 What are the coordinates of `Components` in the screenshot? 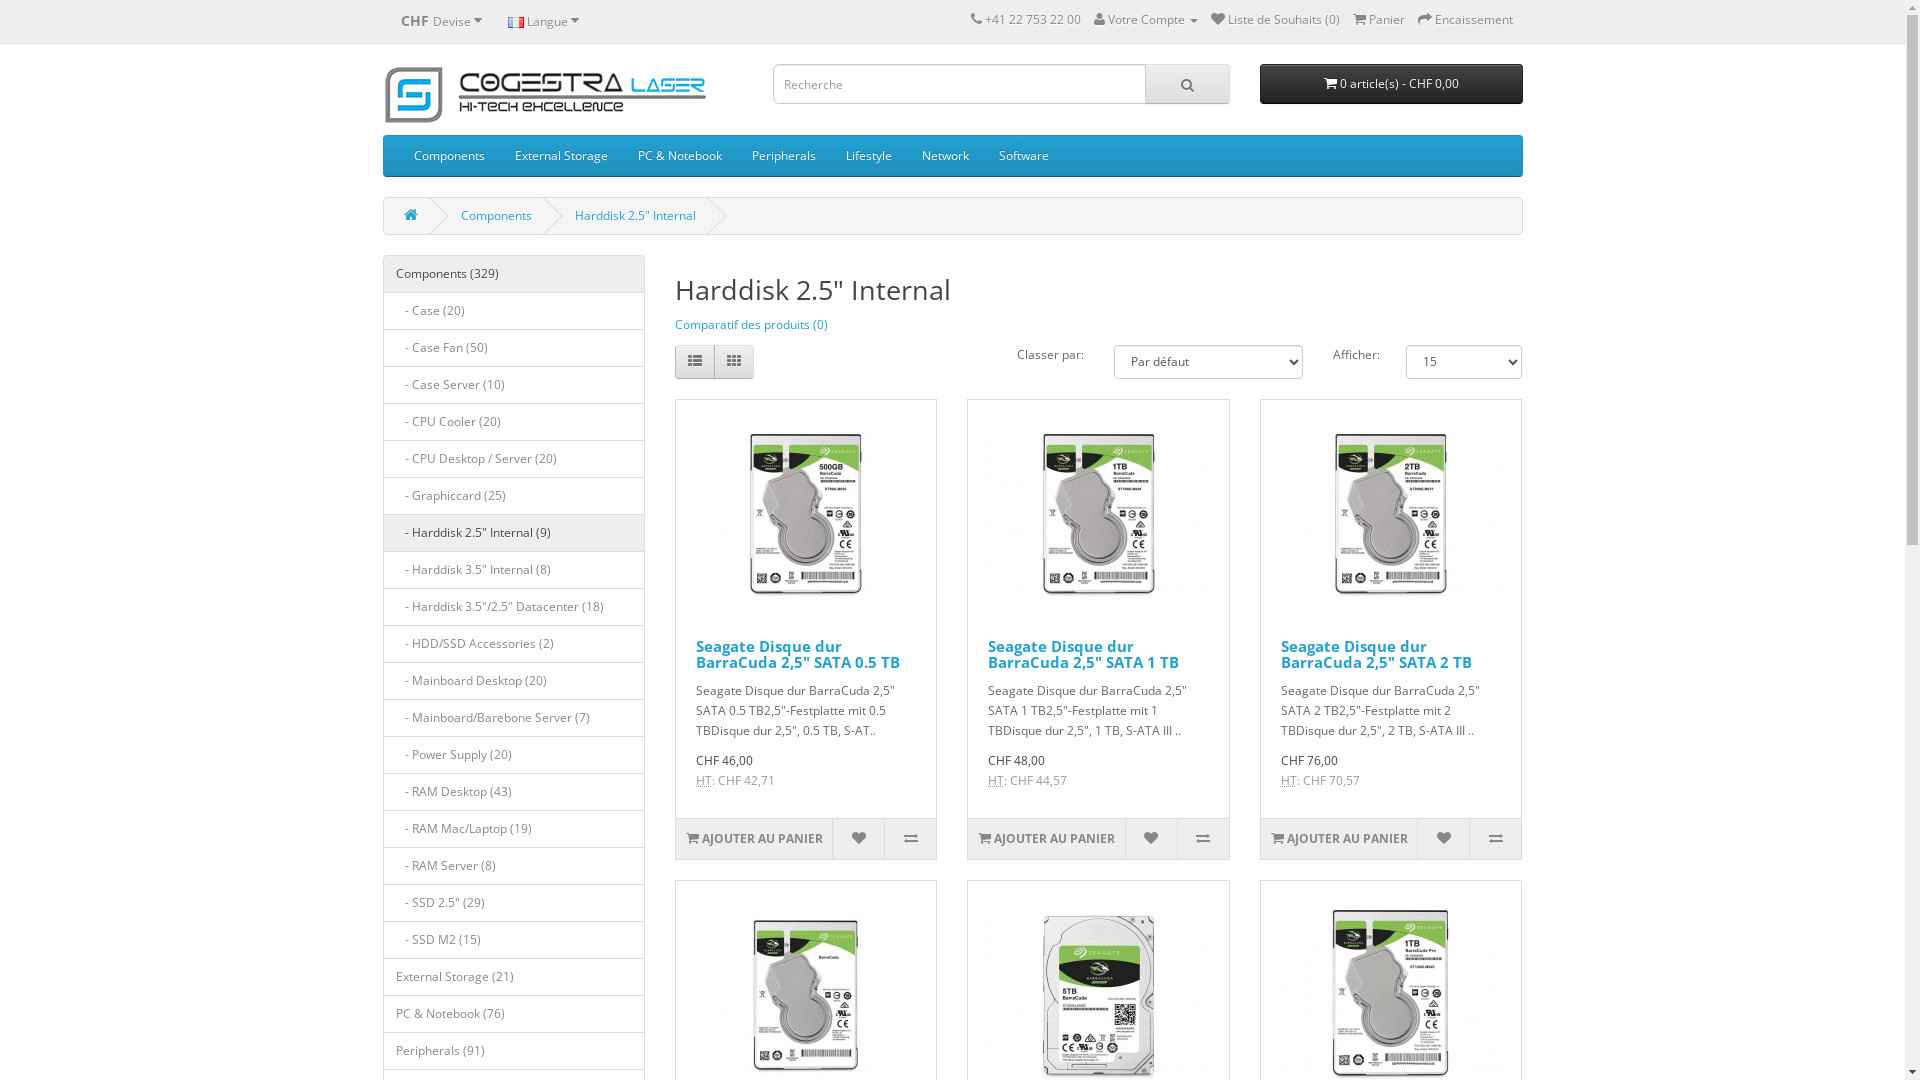 It's located at (448, 156).